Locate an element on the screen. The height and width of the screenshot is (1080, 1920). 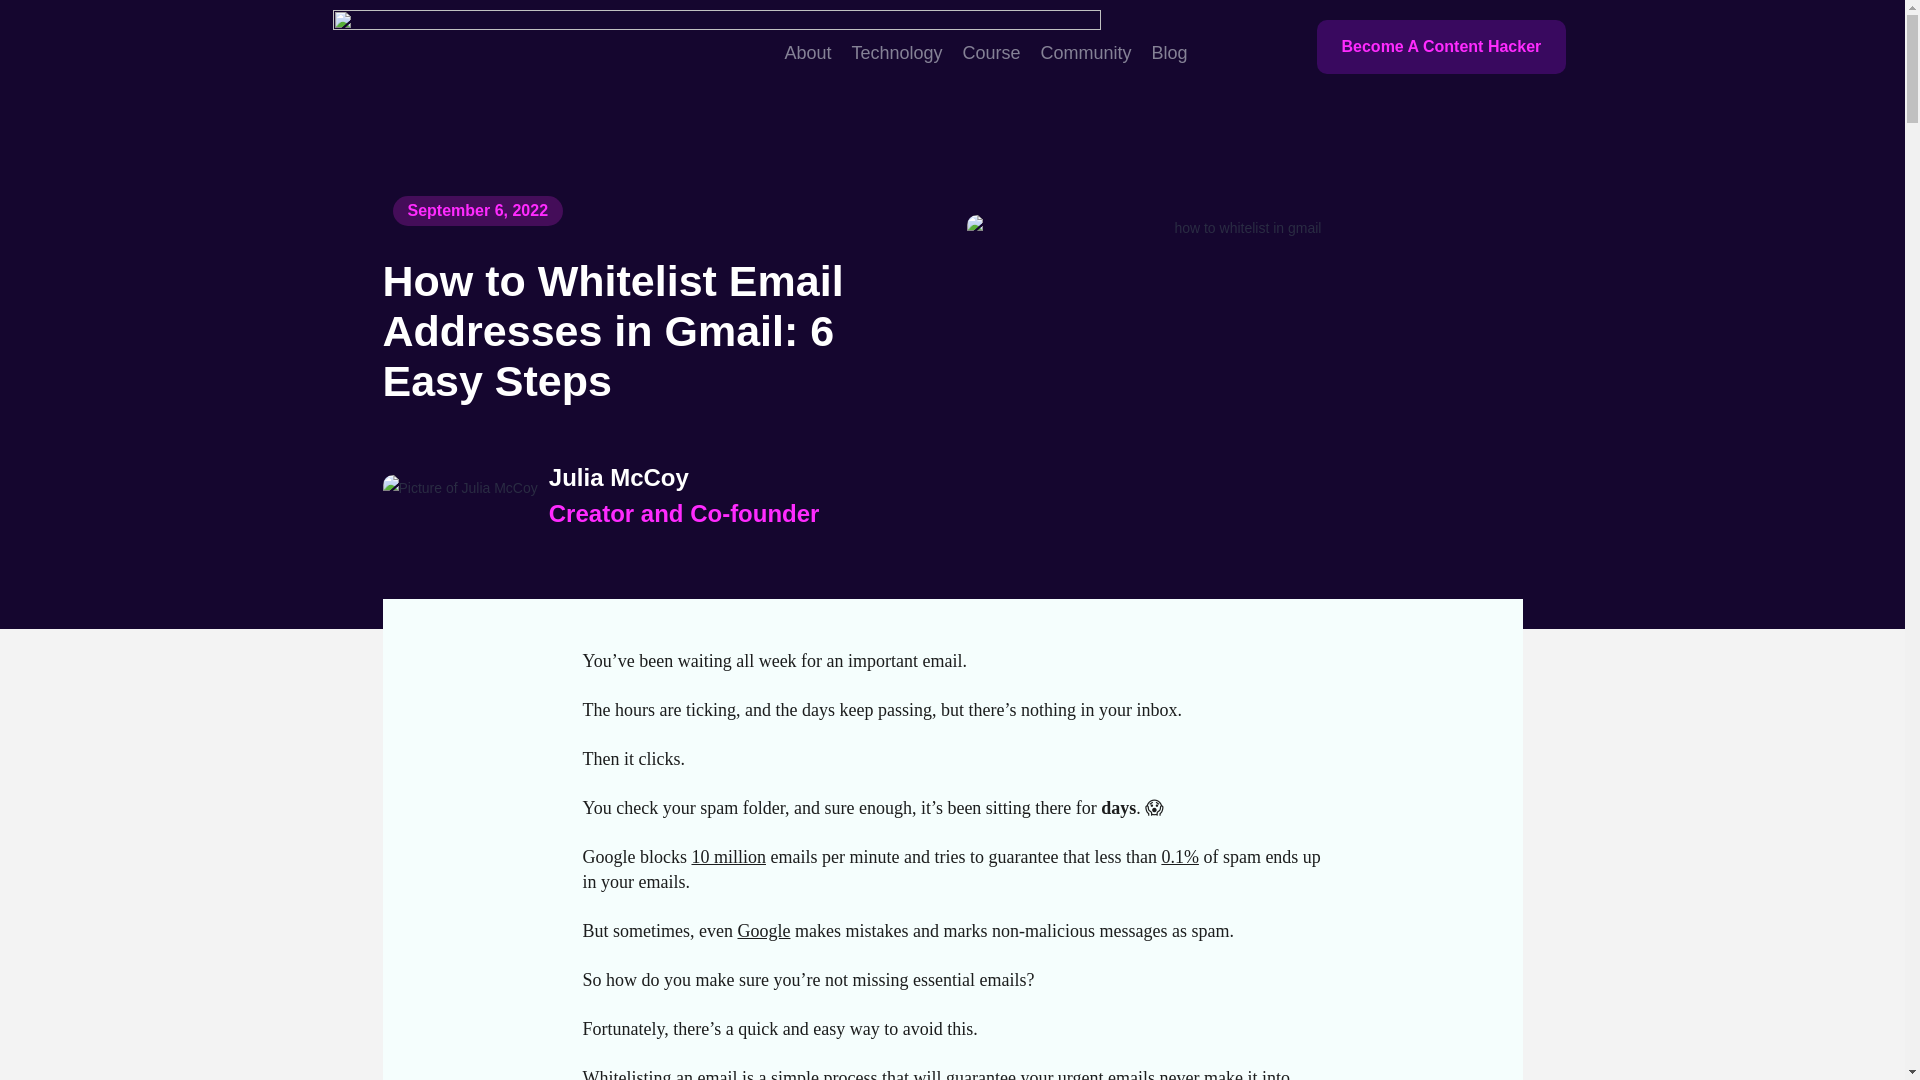
Become A Content Hacker is located at coordinates (1440, 47).